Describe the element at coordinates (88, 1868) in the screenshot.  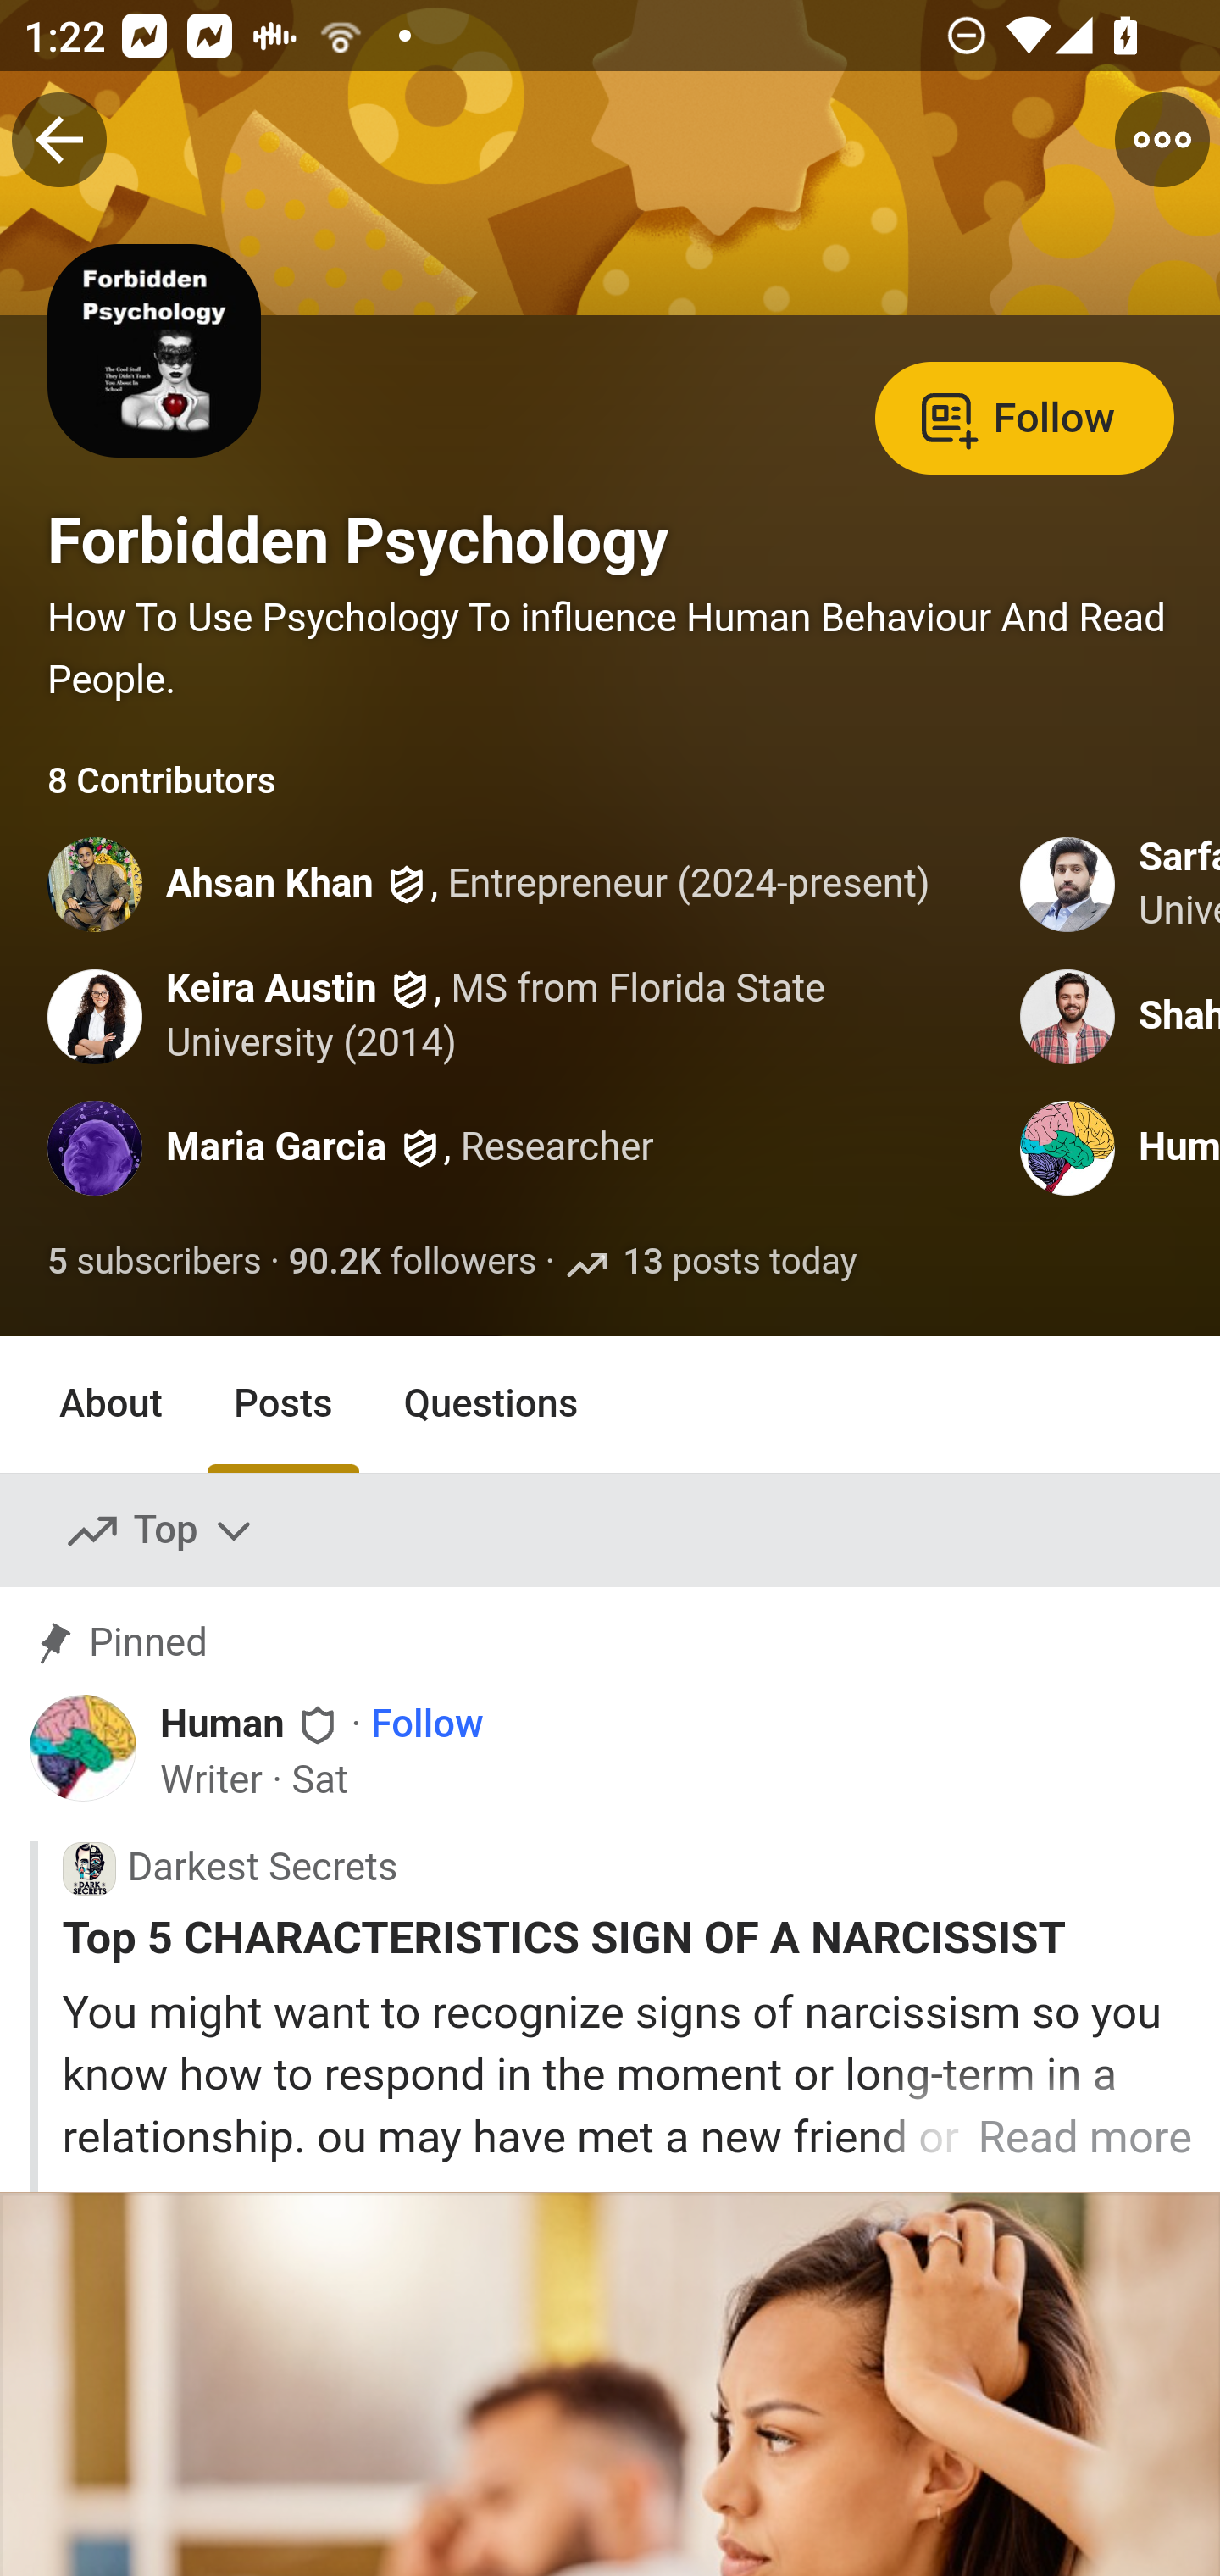
I see `Icon for Darkest Secrets` at that location.